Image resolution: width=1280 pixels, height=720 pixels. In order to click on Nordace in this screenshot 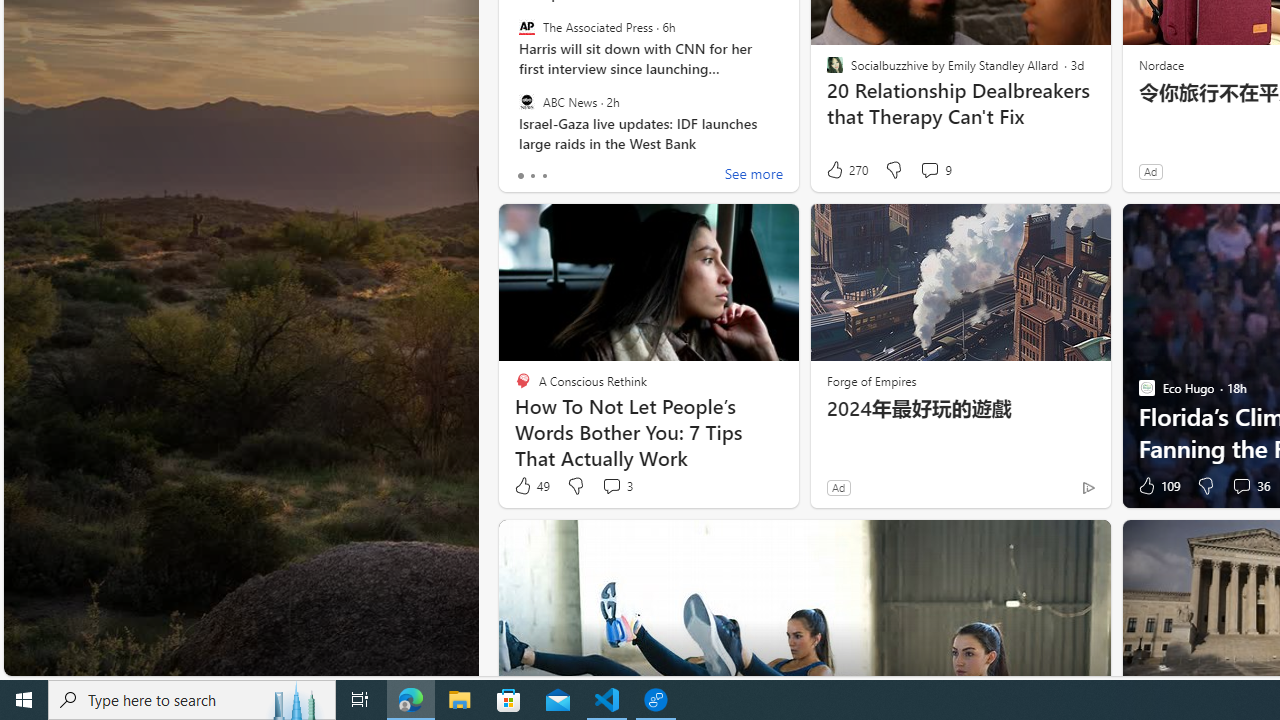, I will do `click(1160, 64)`.